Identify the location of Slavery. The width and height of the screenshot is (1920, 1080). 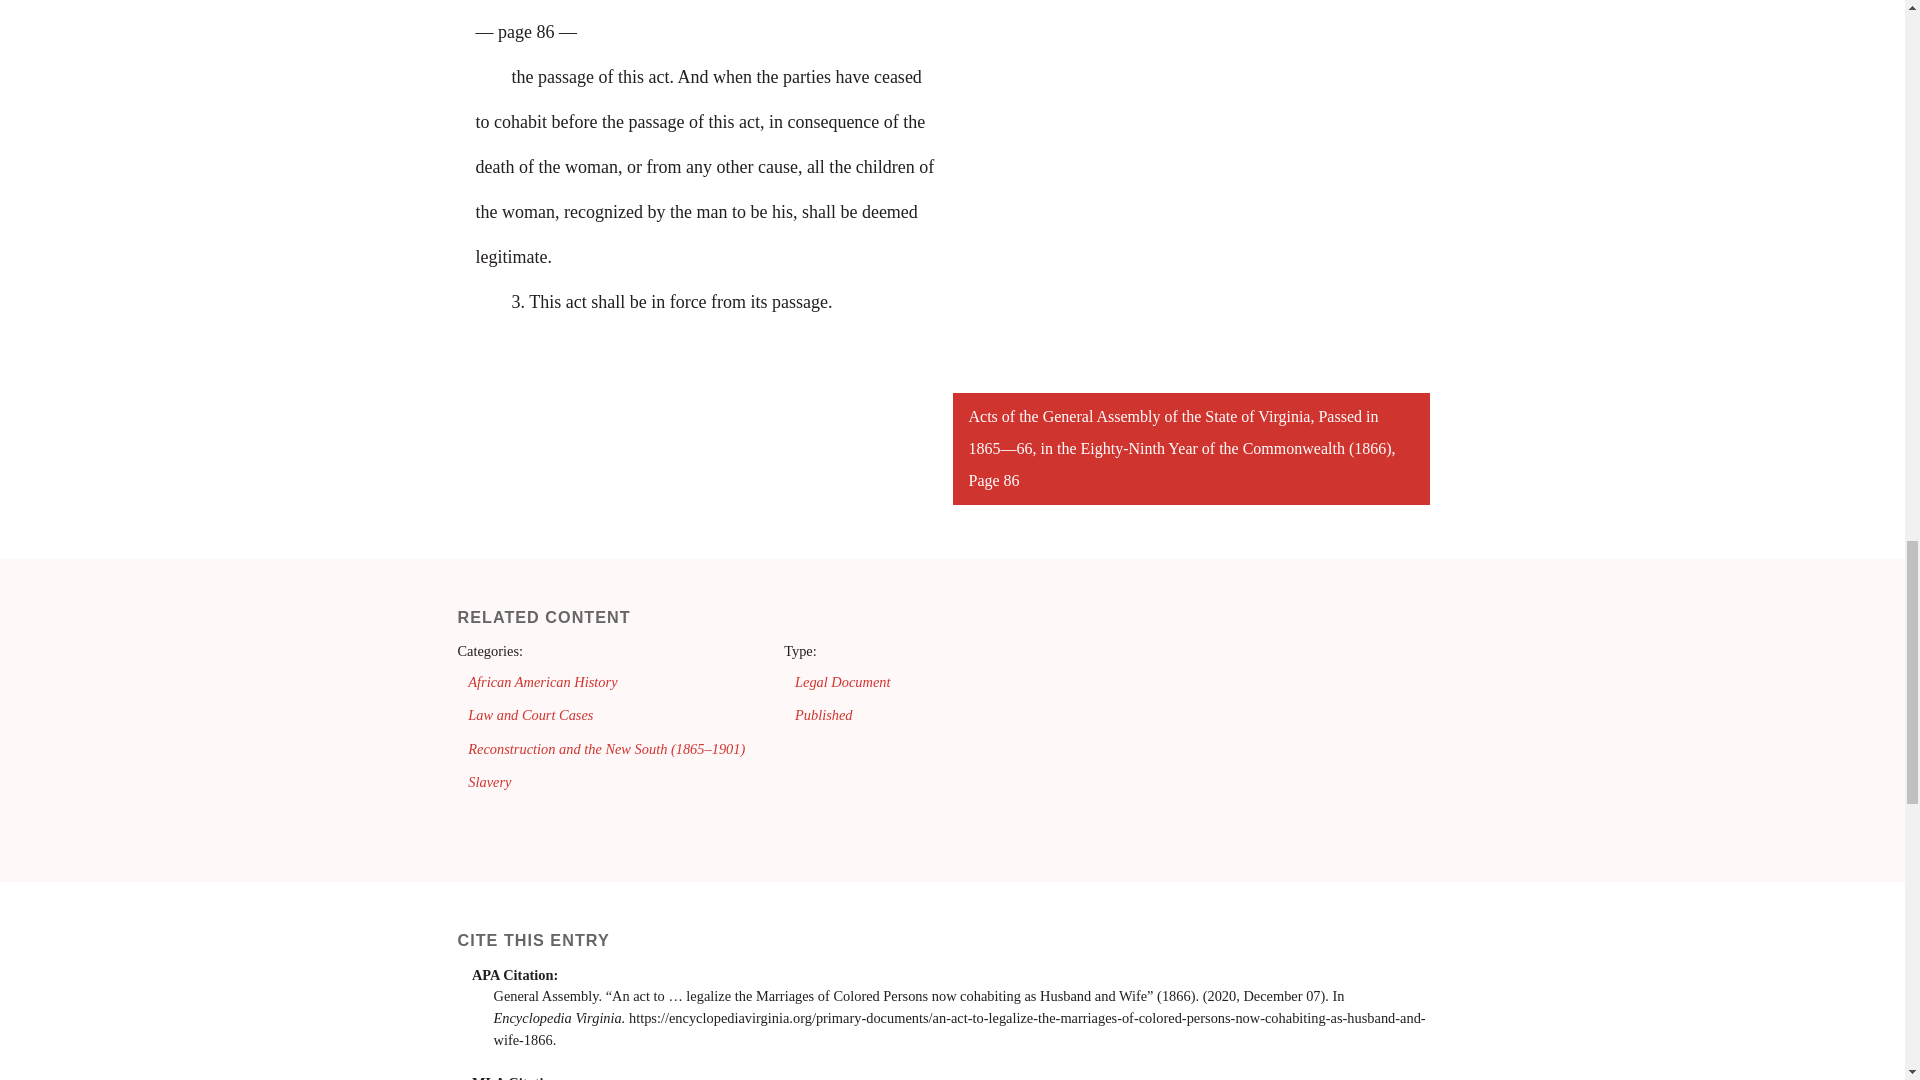
(489, 782).